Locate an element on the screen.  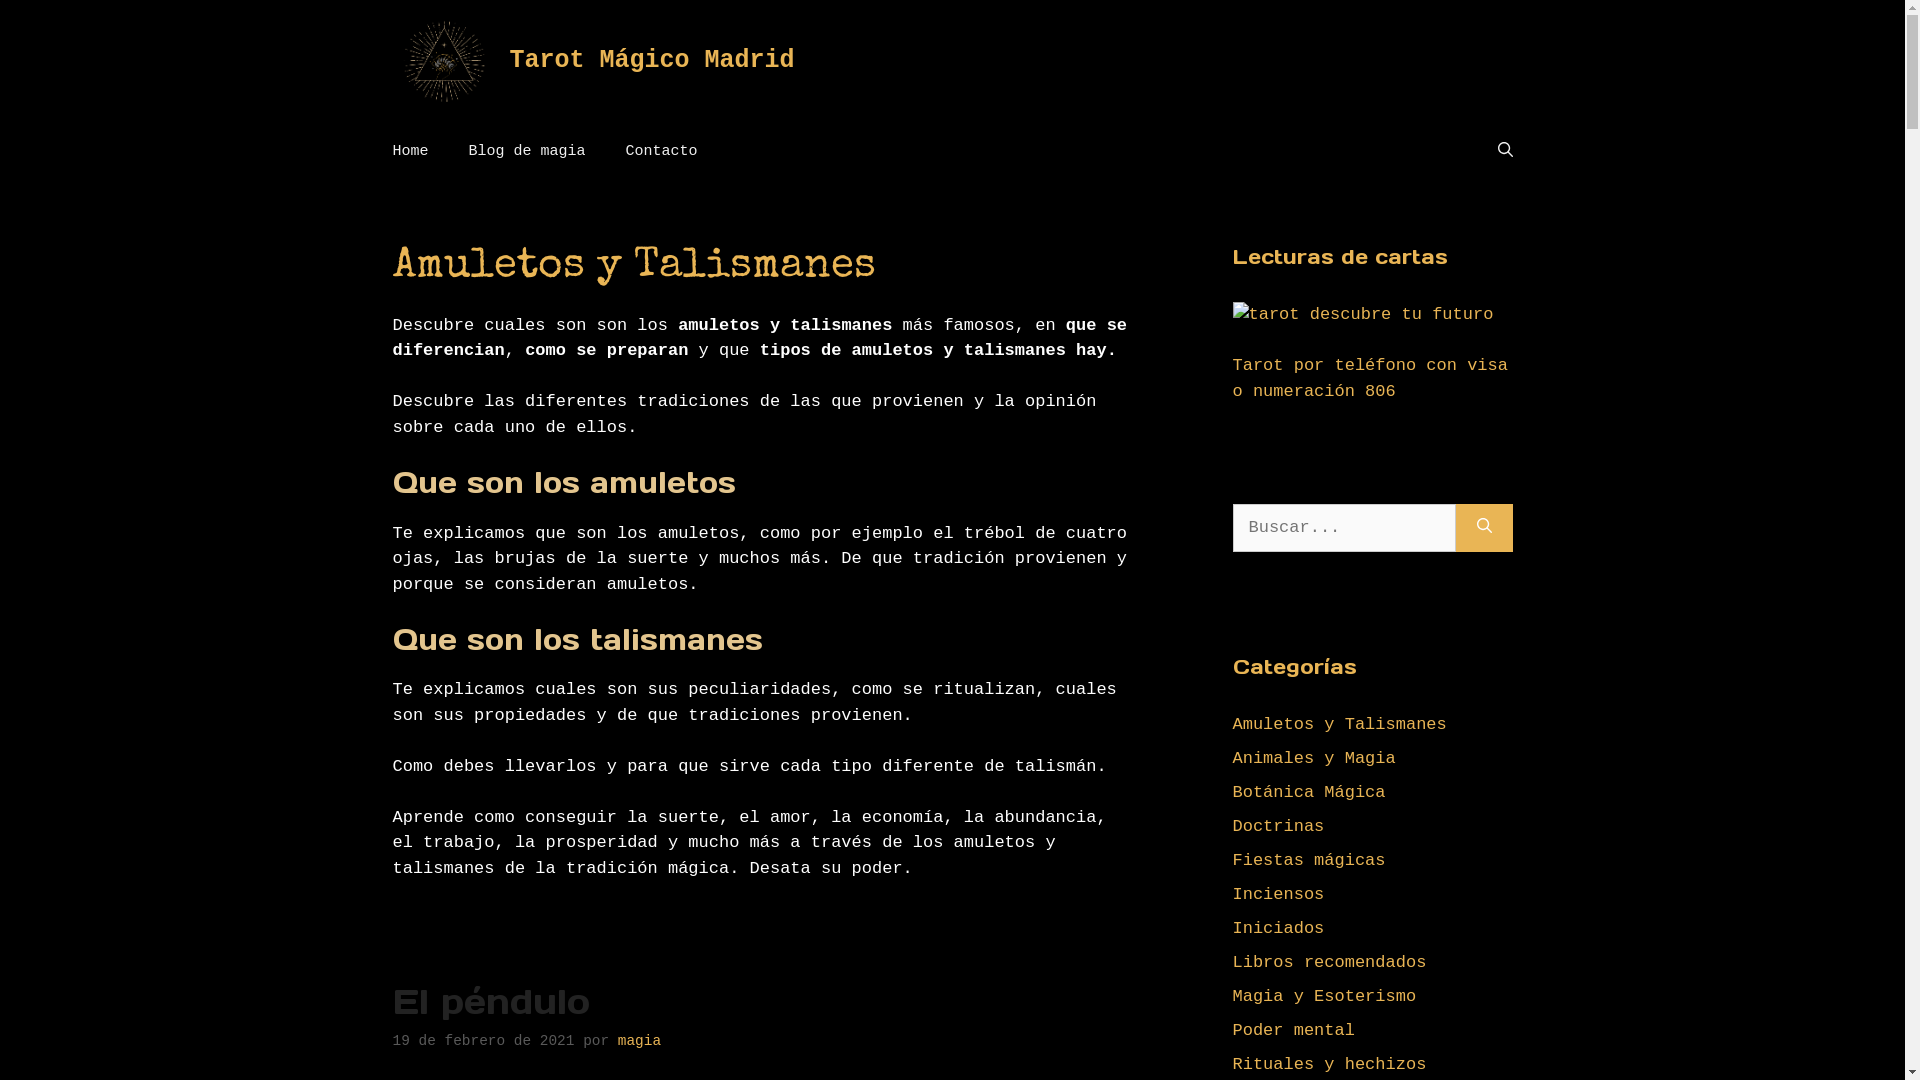
Inciensos is located at coordinates (1278, 894).